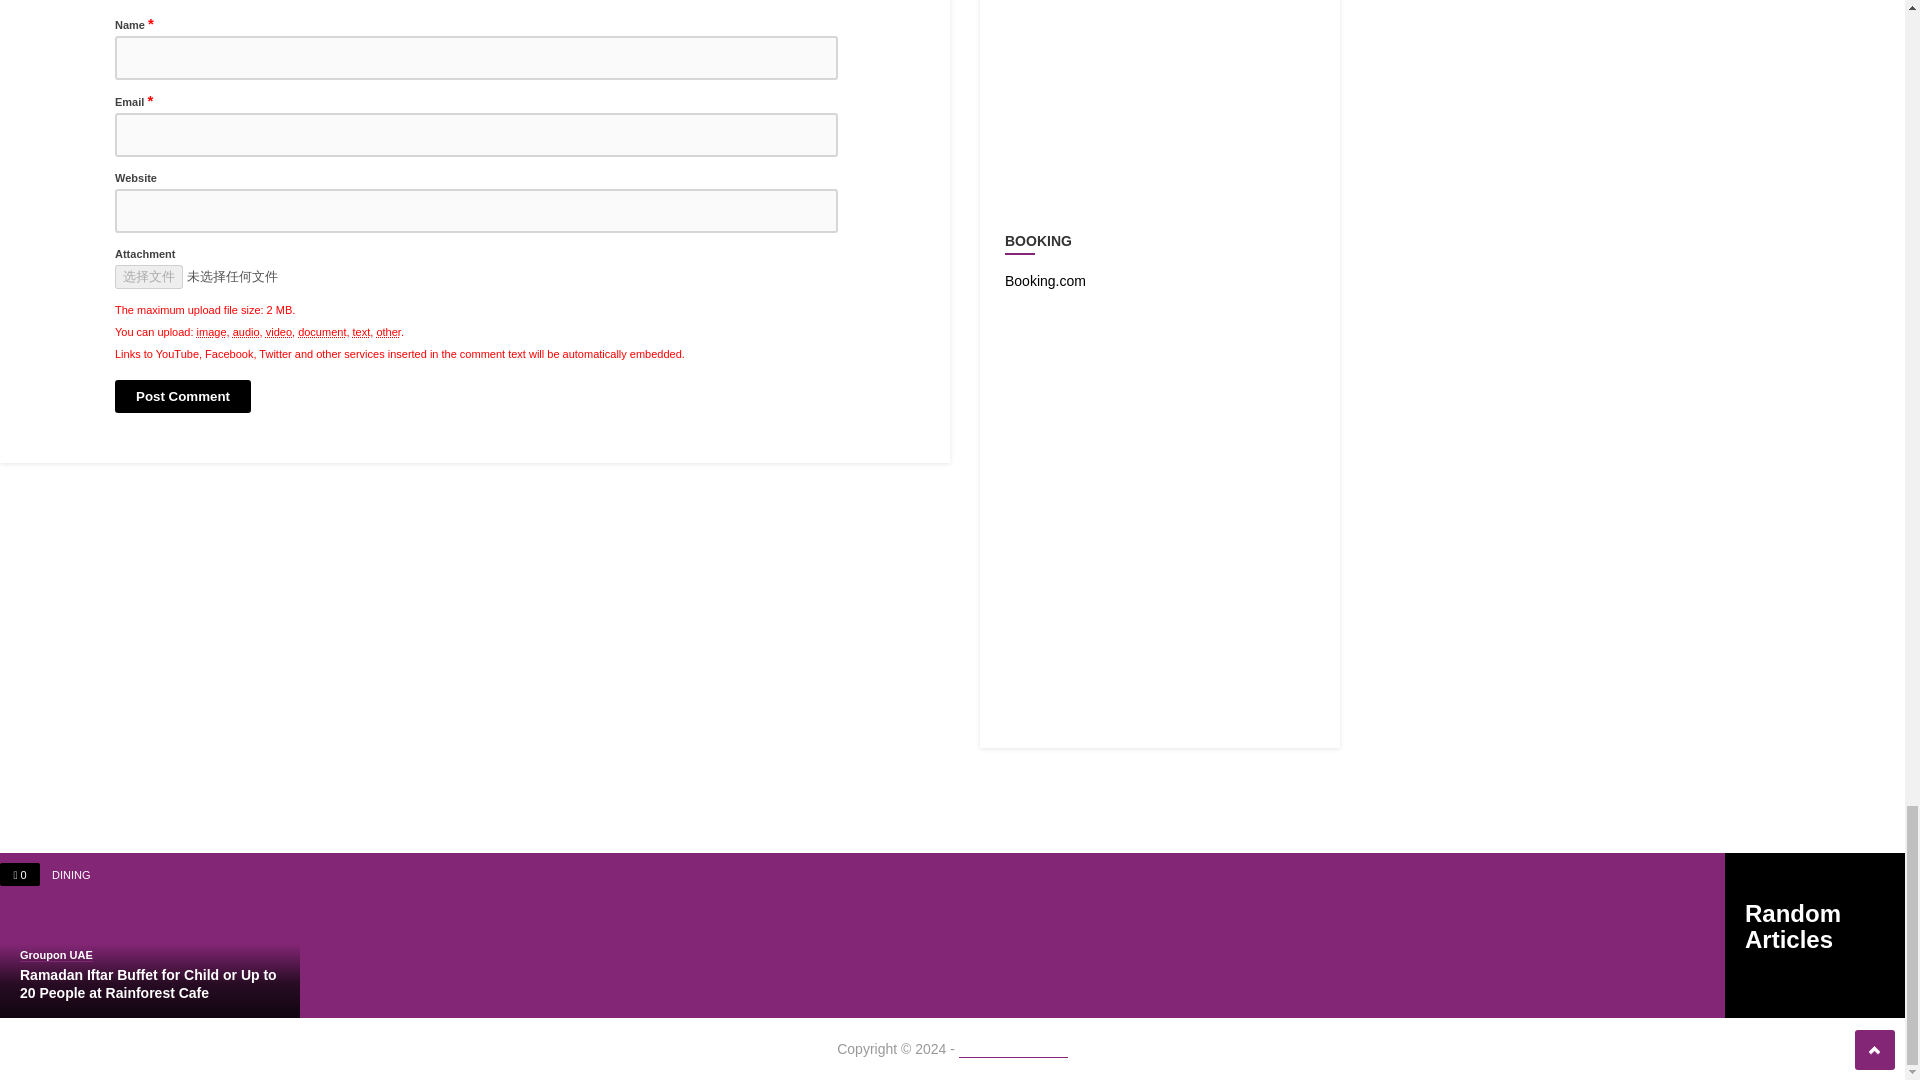  What do you see at coordinates (183, 396) in the screenshot?
I see `Post Comment` at bounding box center [183, 396].